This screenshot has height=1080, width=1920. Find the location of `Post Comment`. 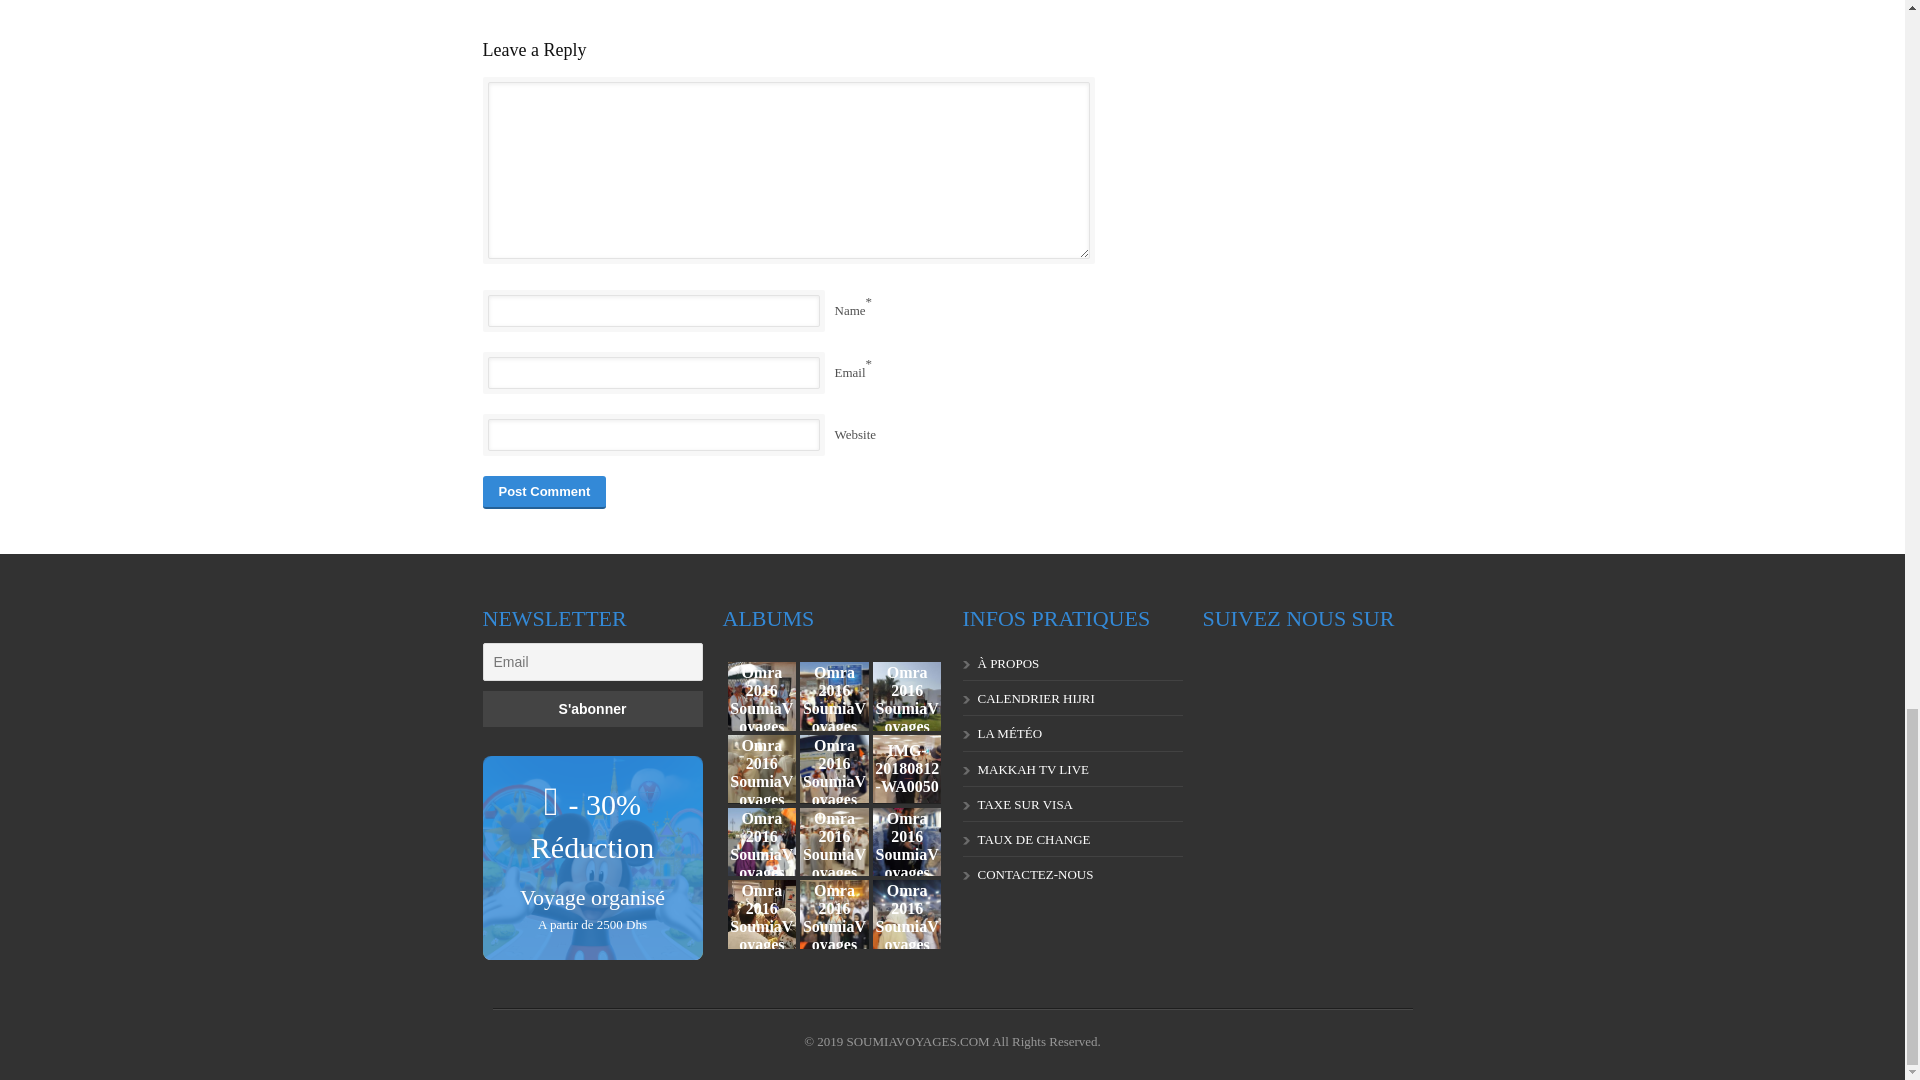

Post Comment is located at coordinates (544, 492).